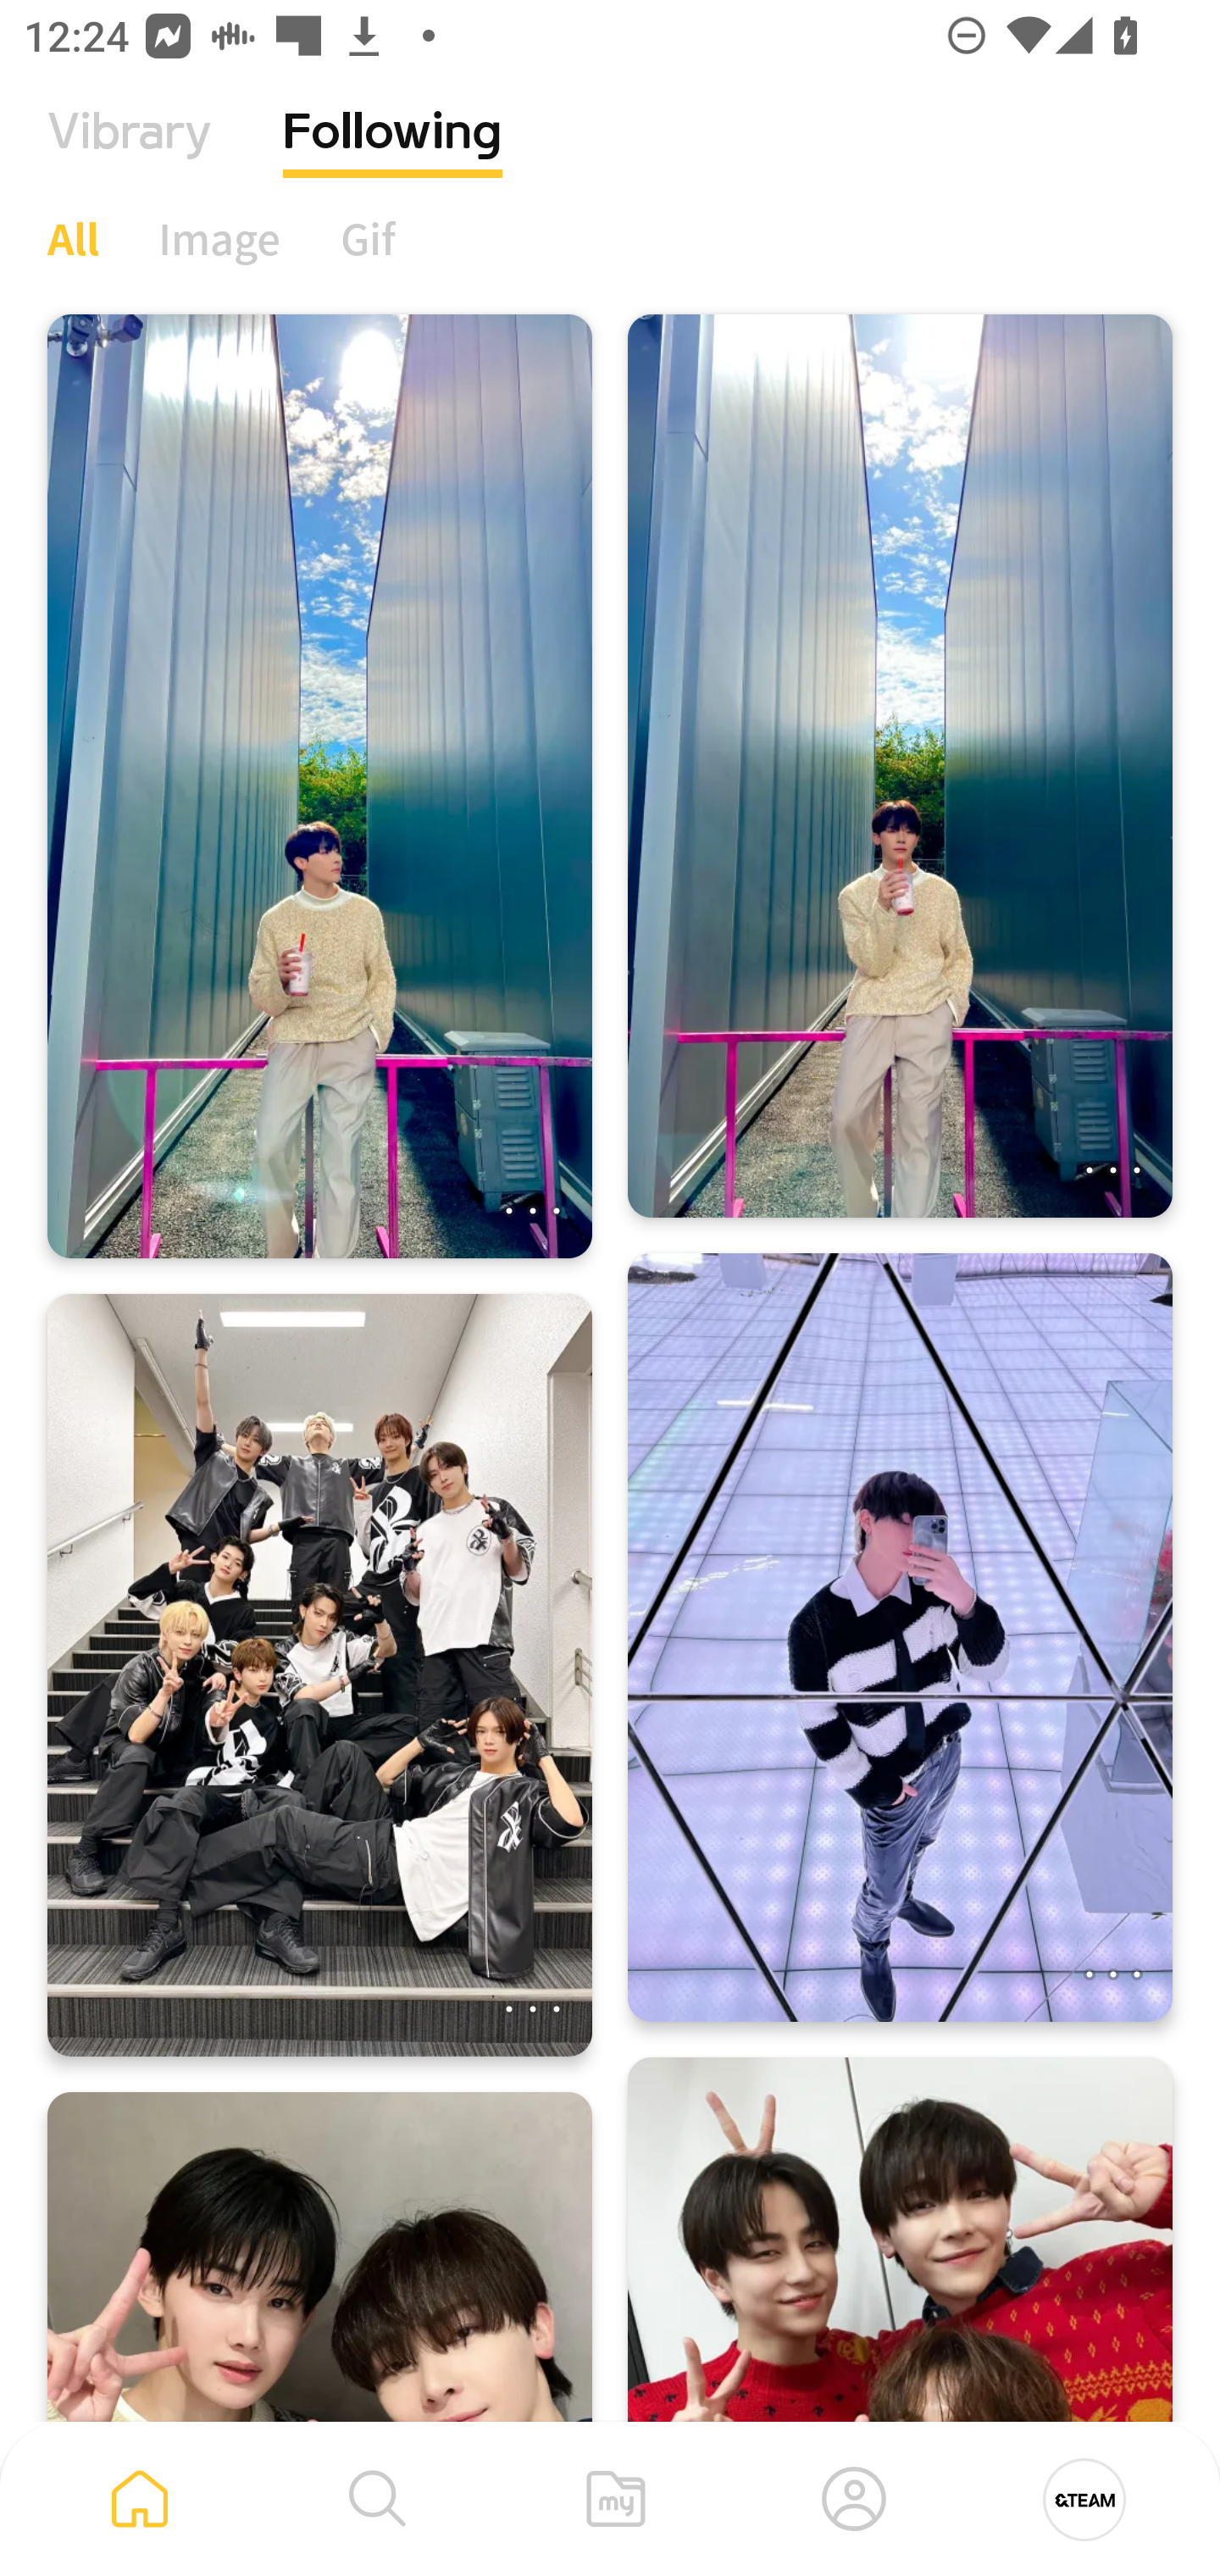  I want to click on Image, so click(220, 238).